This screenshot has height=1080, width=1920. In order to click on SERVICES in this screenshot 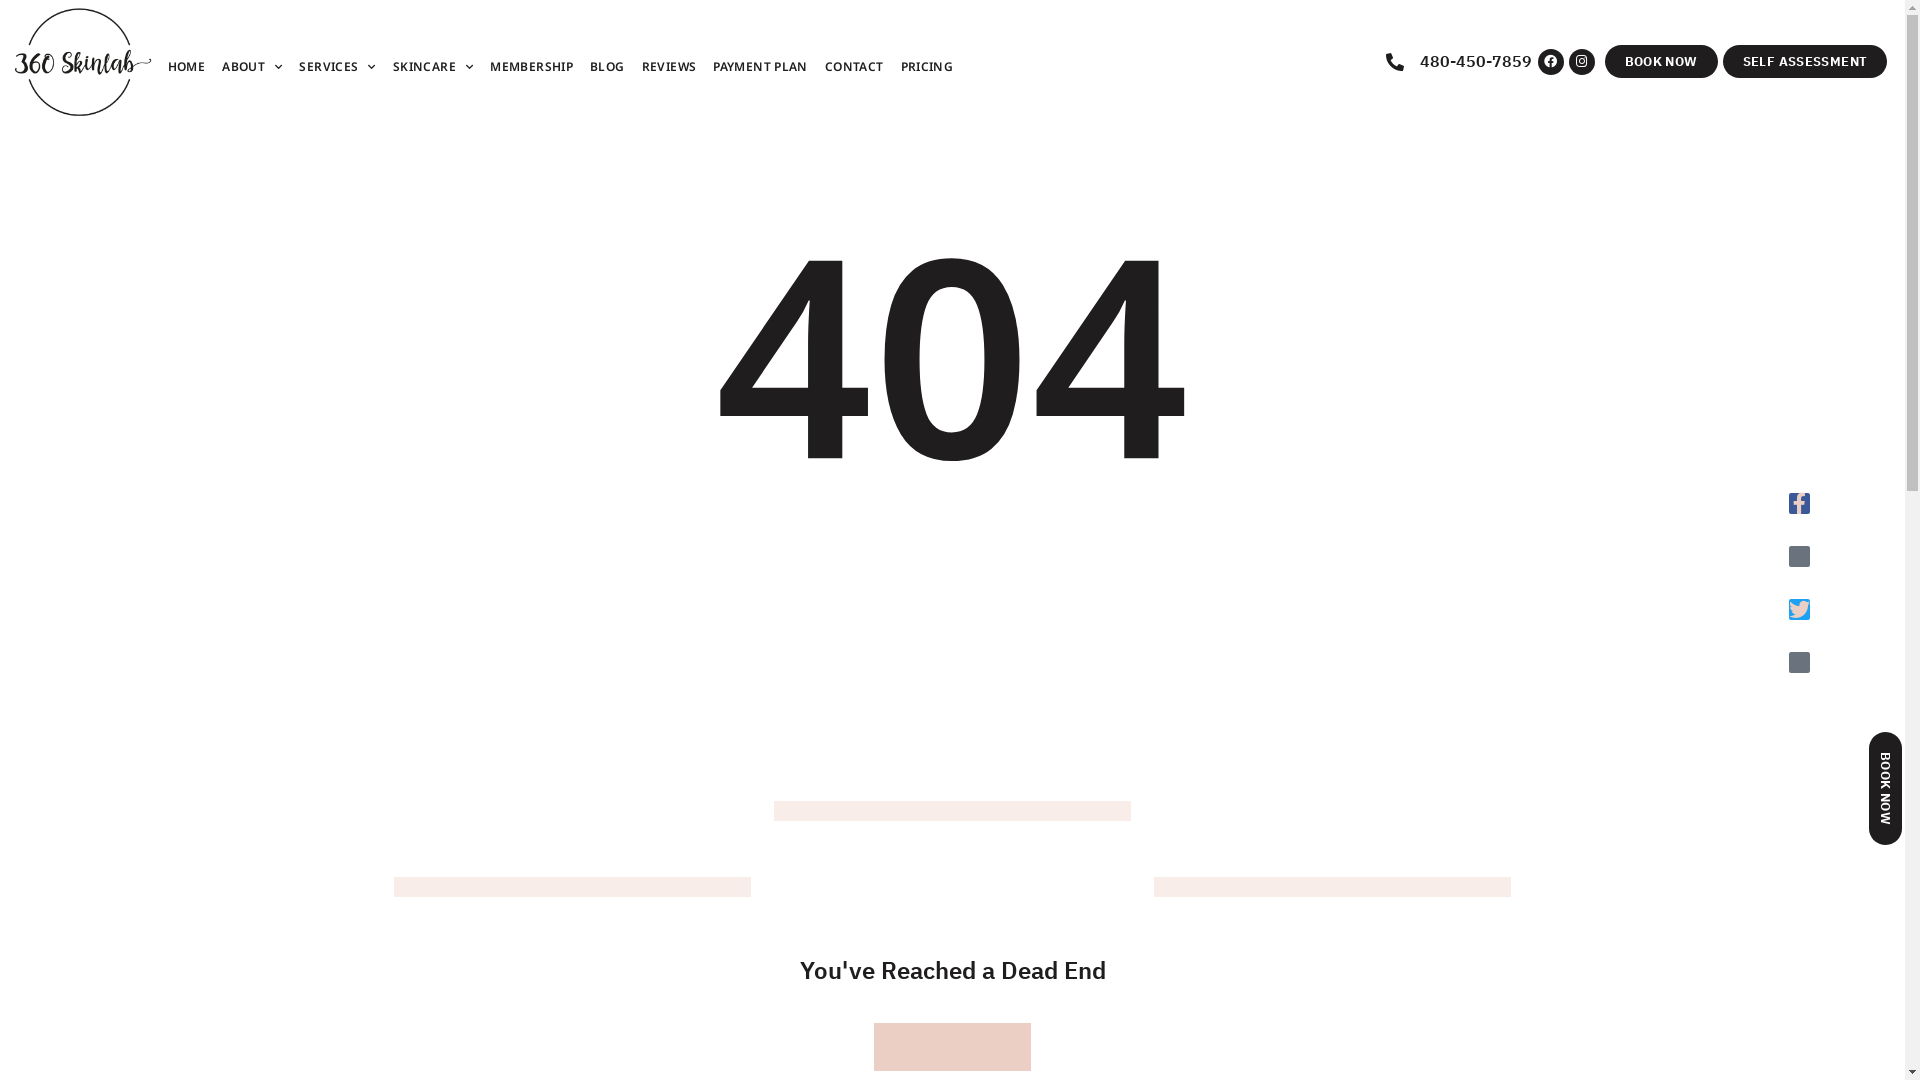, I will do `click(337, 67)`.